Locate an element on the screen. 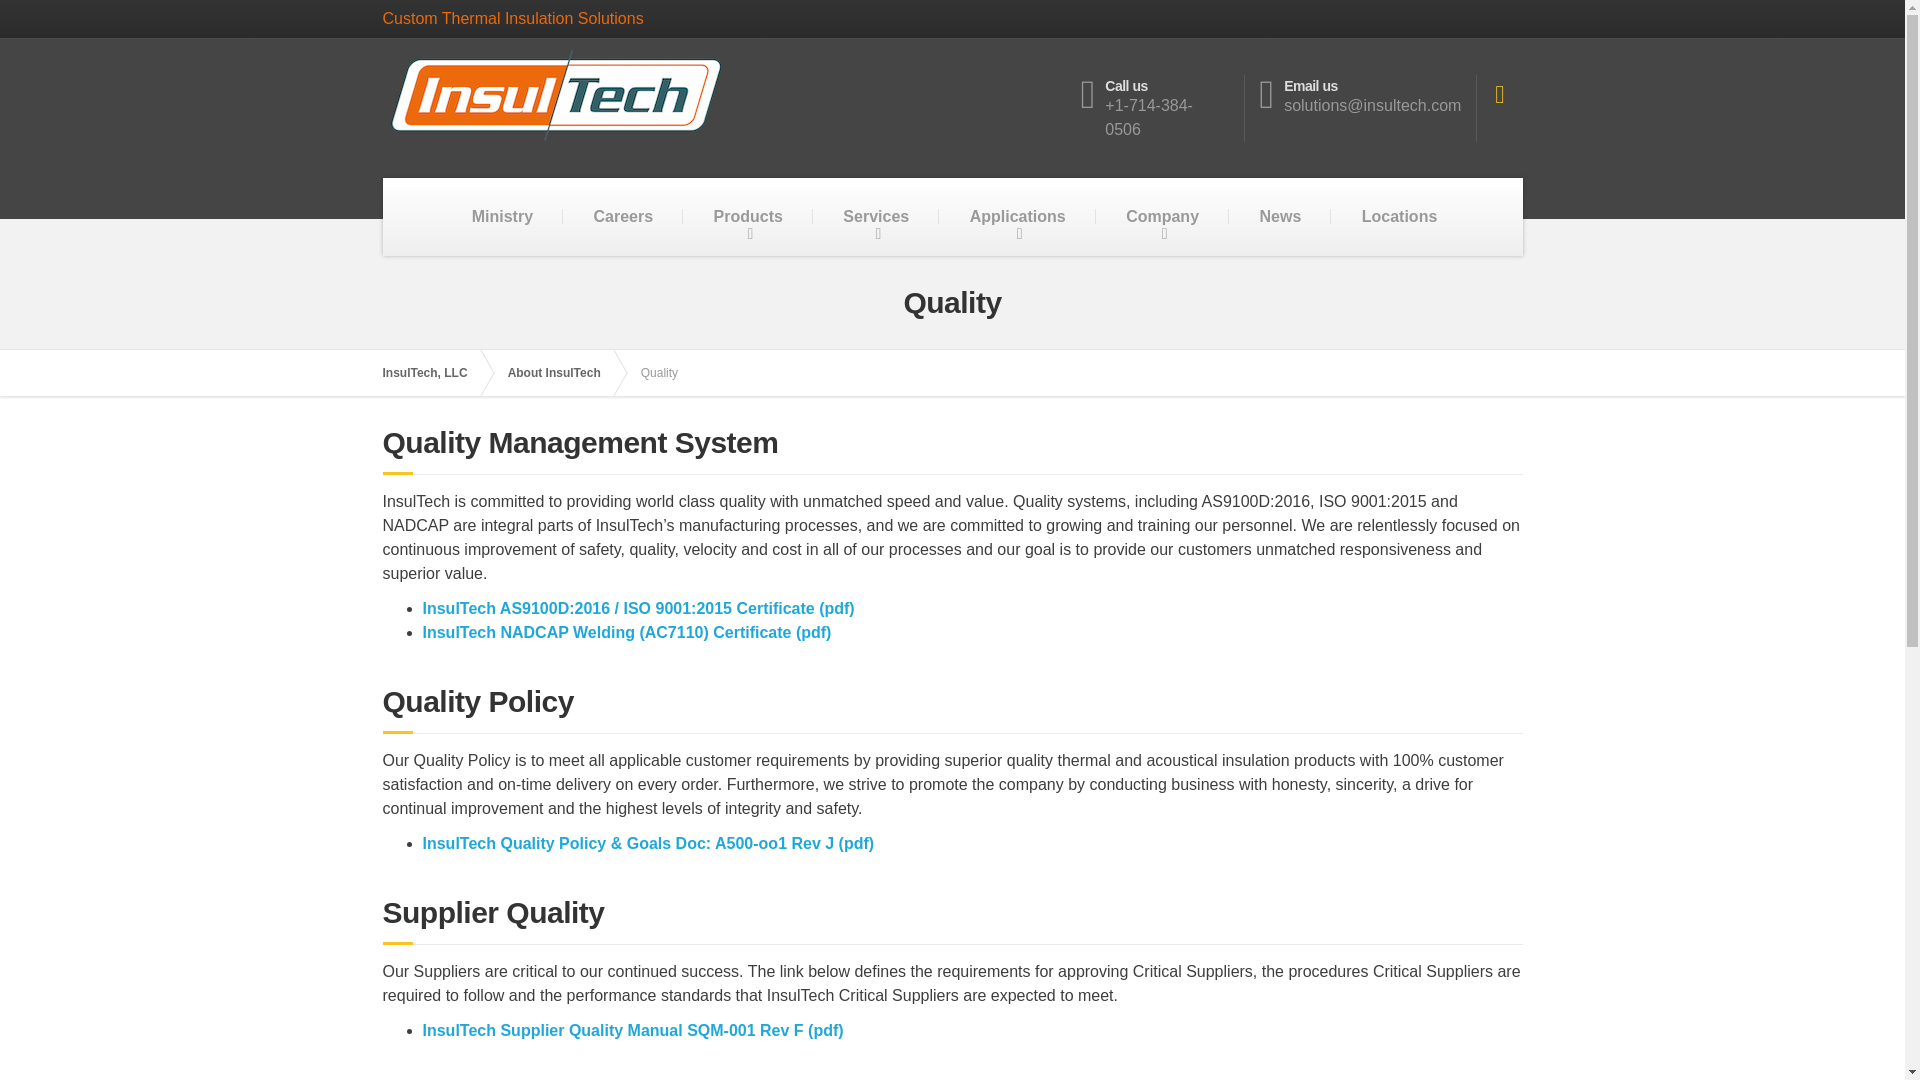  Careers is located at coordinates (624, 216).